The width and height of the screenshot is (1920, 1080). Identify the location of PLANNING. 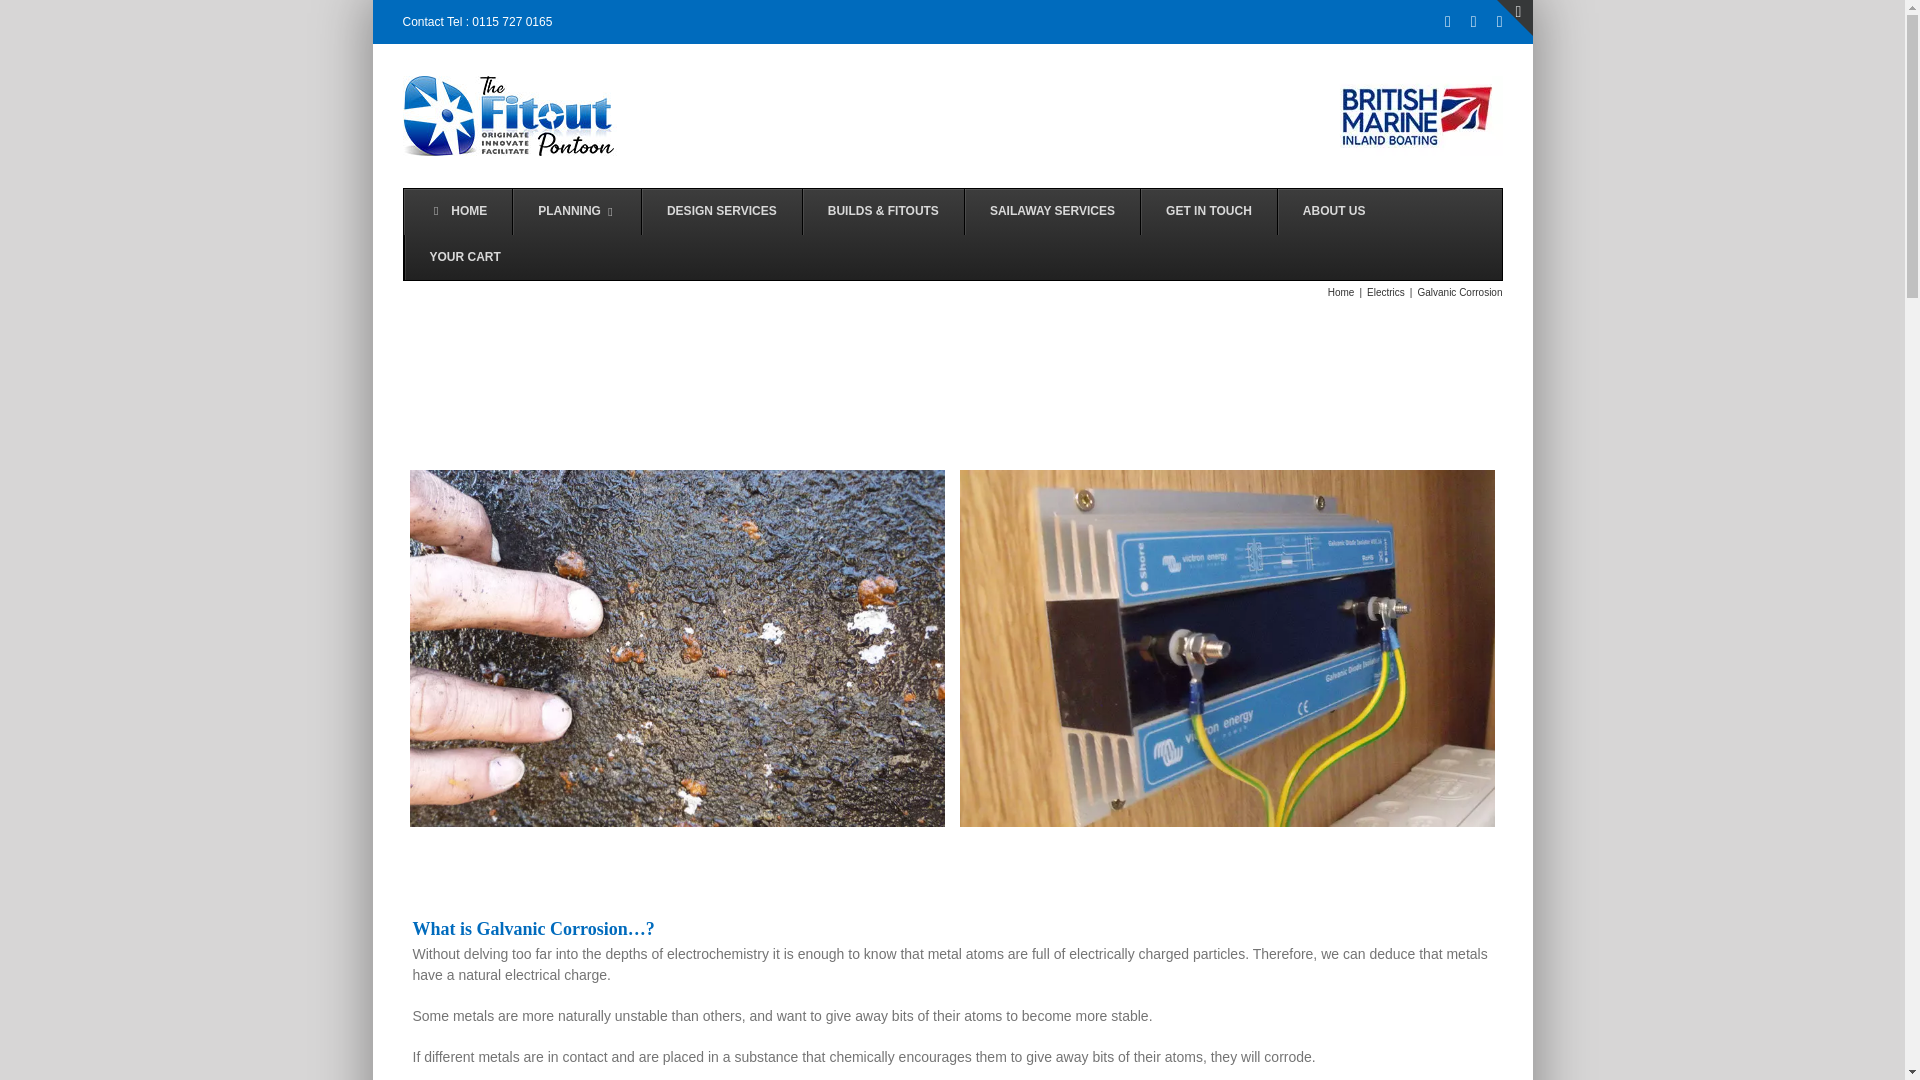
(576, 212).